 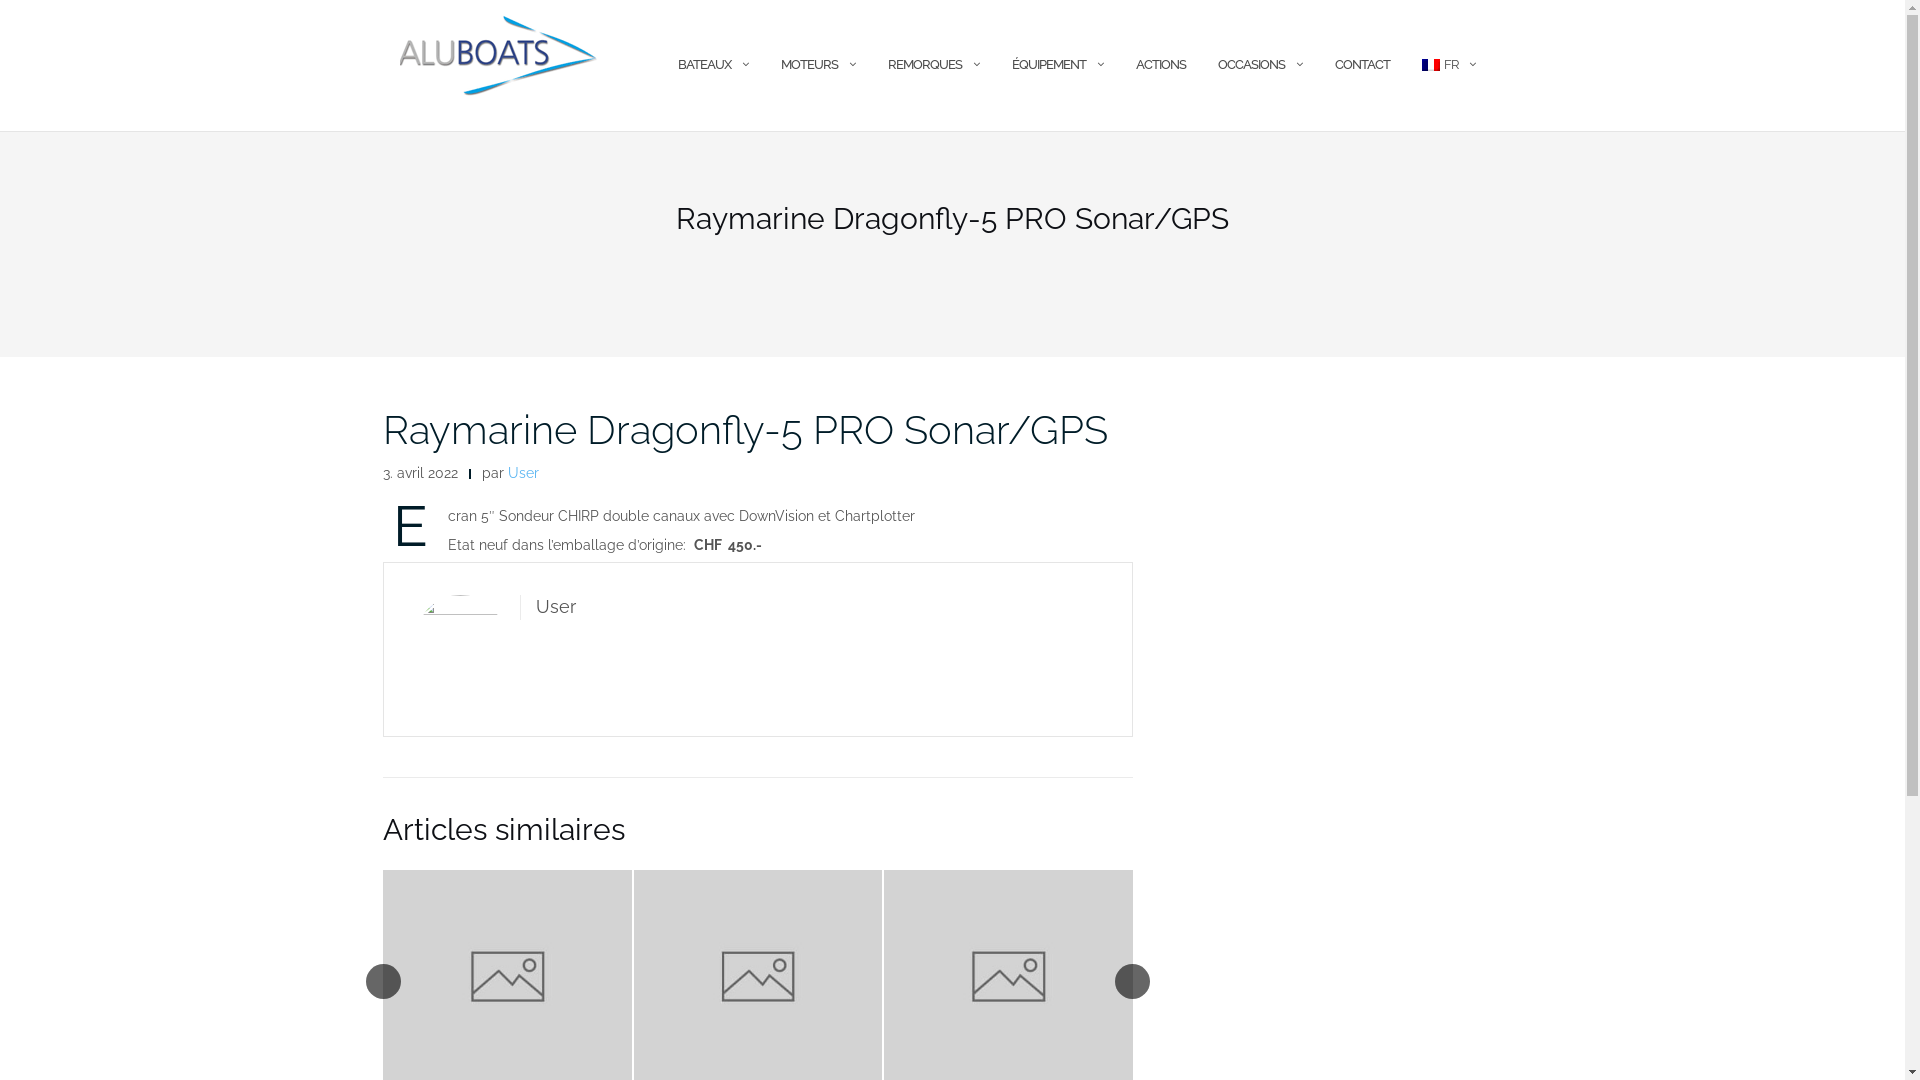 I want to click on BATEAUX, so click(x=704, y=66).